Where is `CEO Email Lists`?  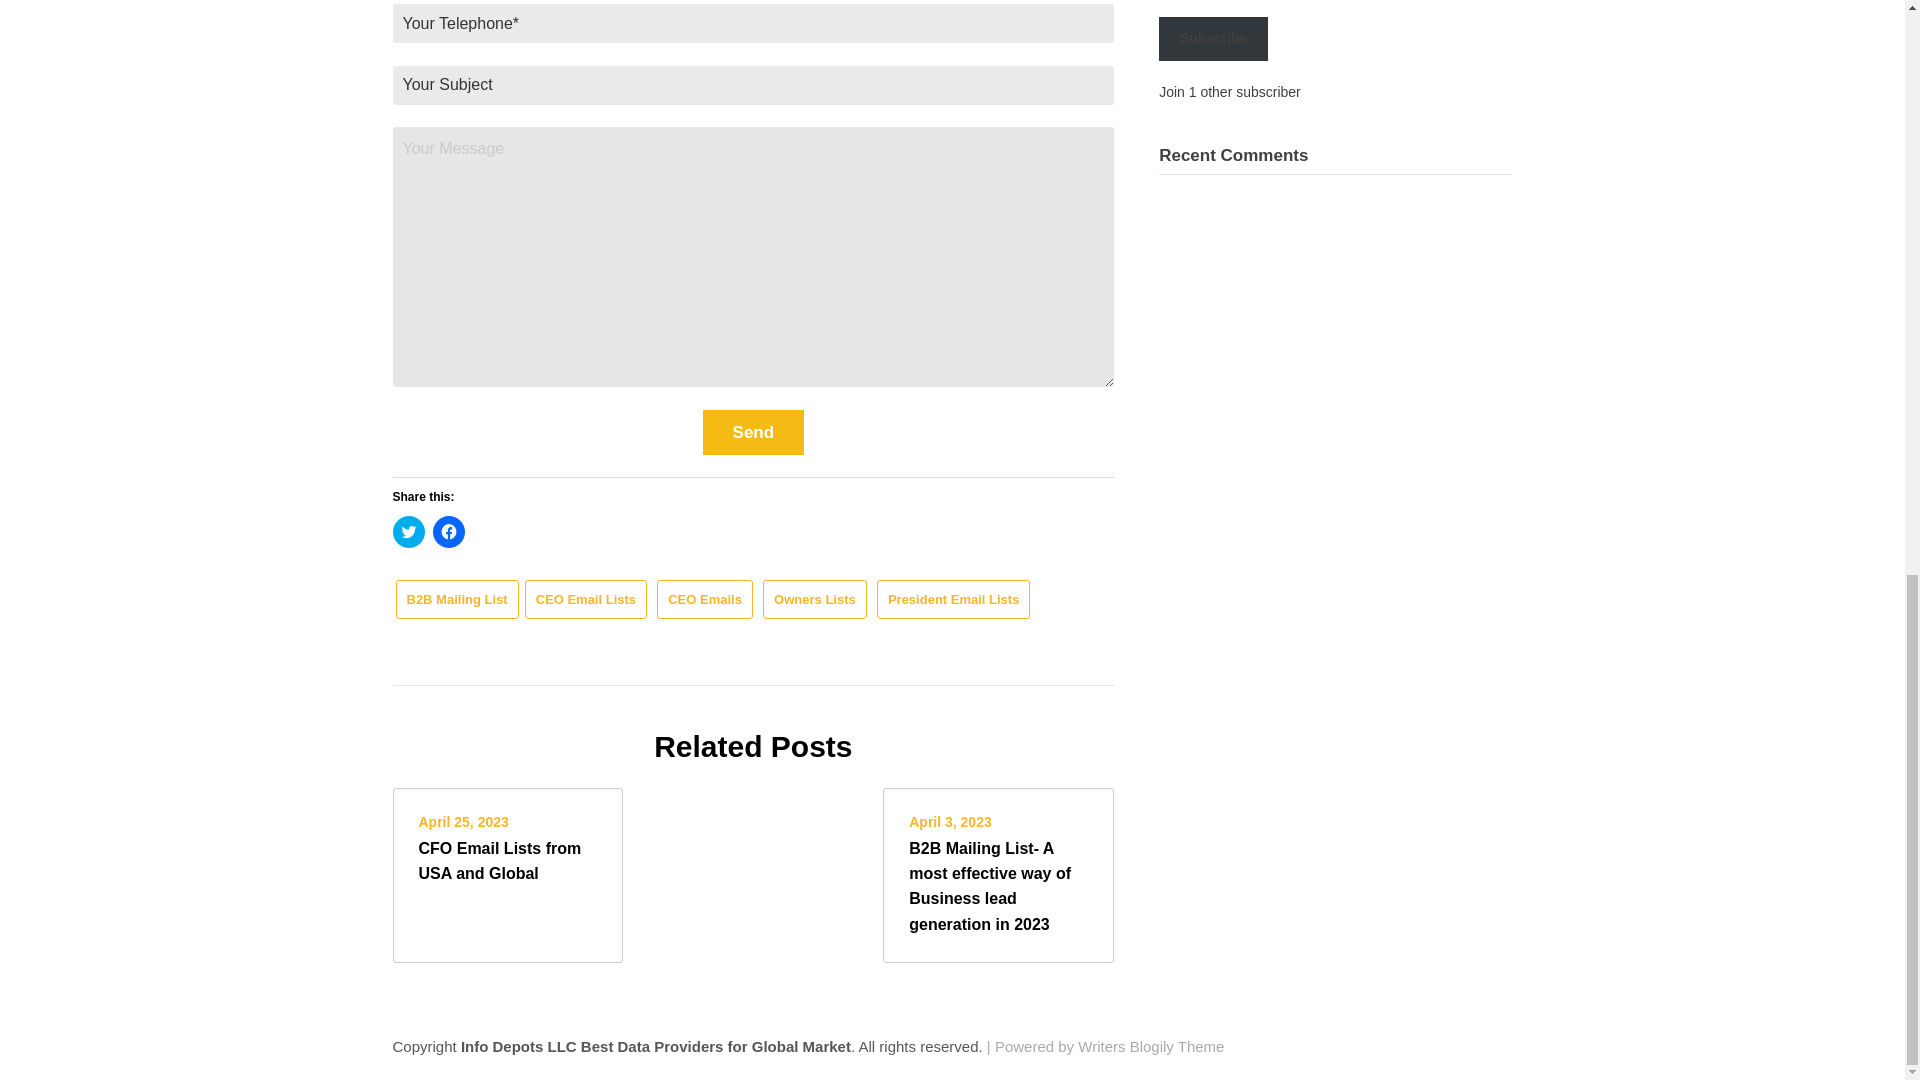
CEO Email Lists is located at coordinates (586, 598).